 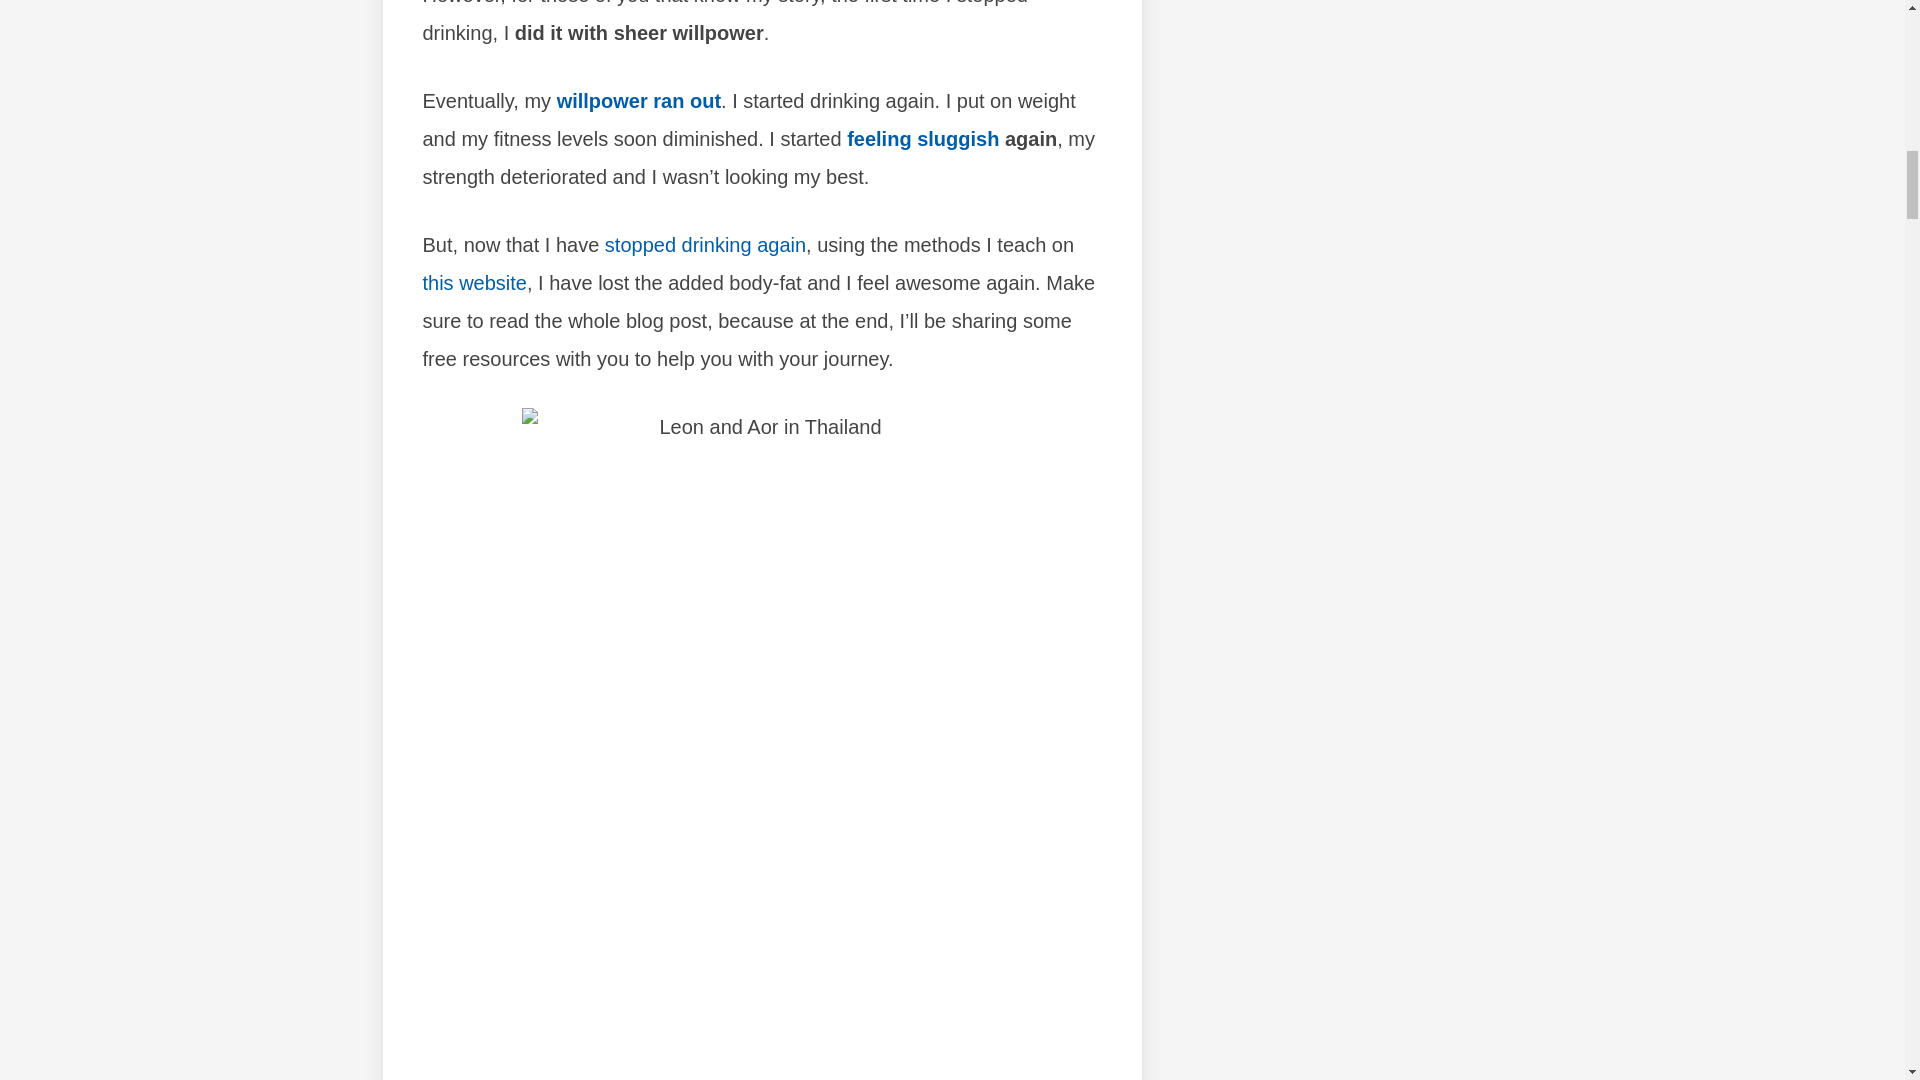 What do you see at coordinates (922, 139) in the screenshot?
I see `feeling sluggish` at bounding box center [922, 139].